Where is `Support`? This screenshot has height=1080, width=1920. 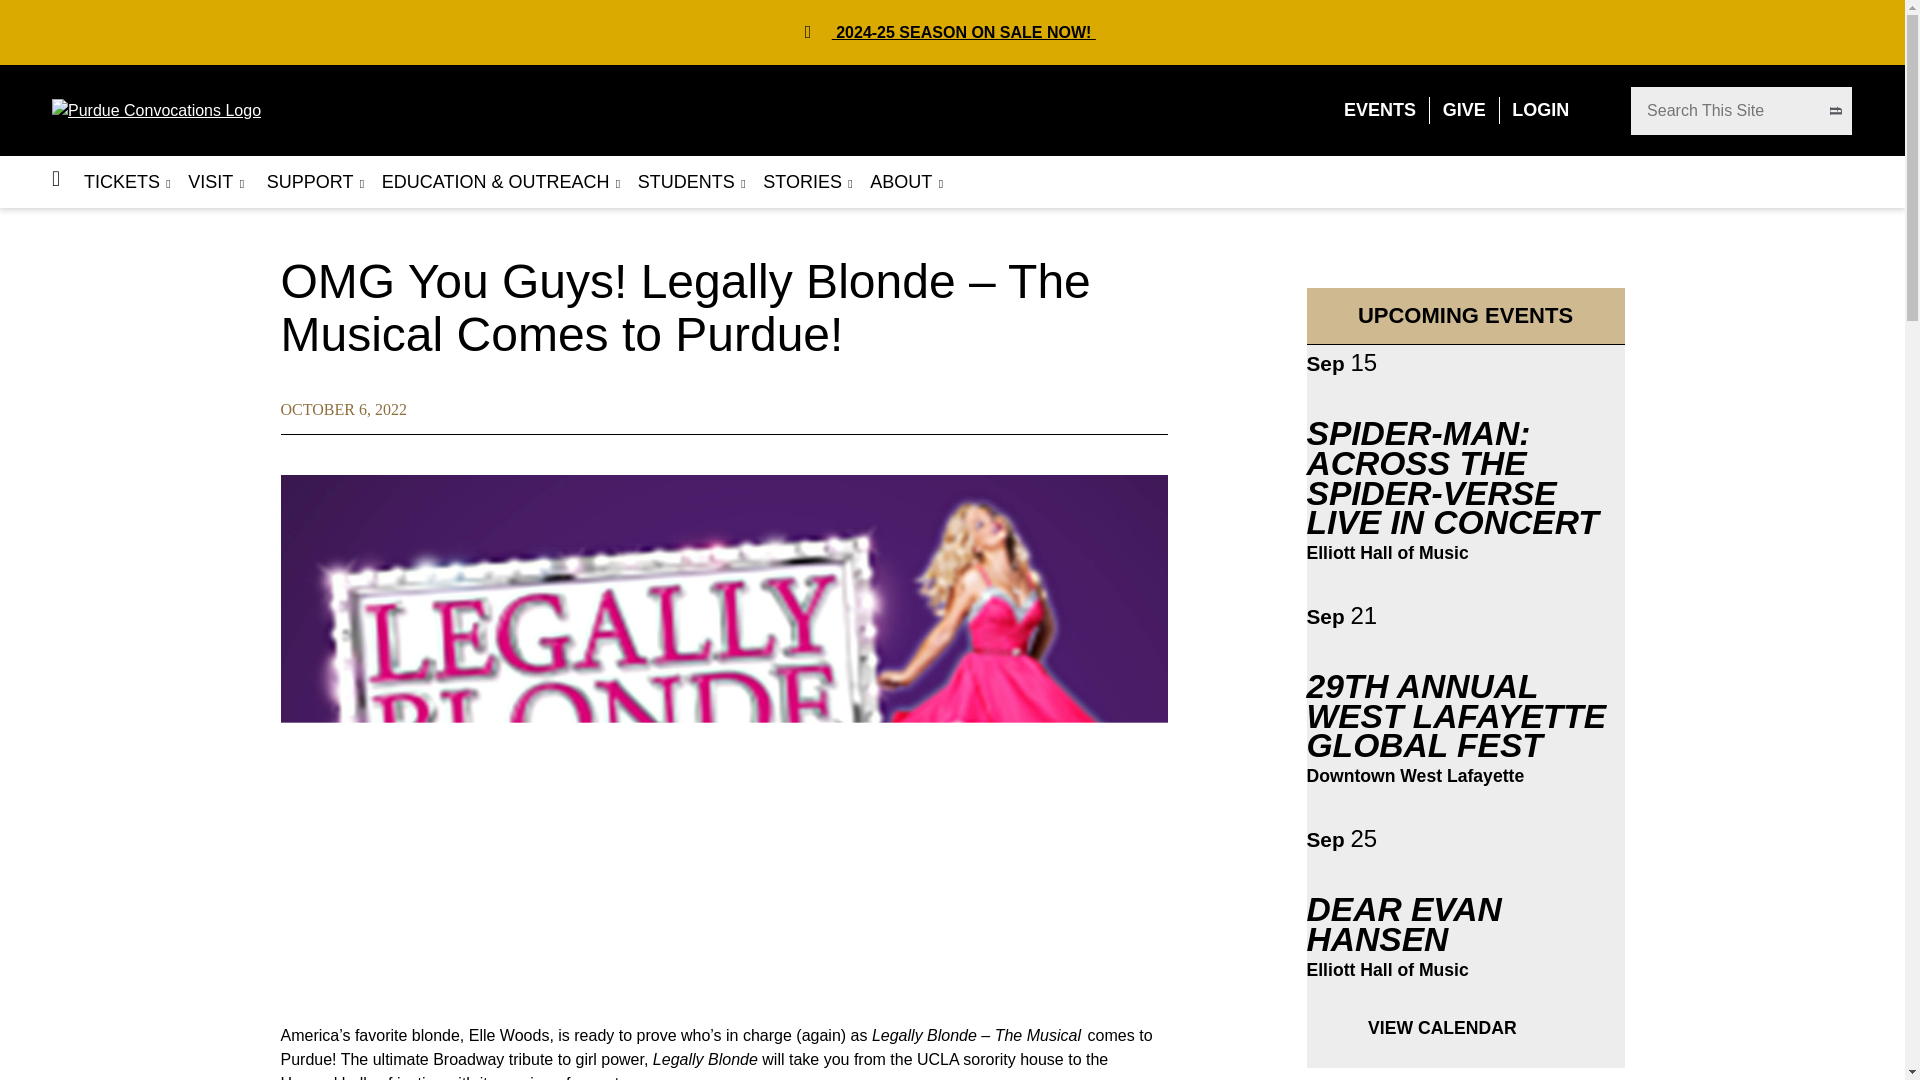 Support is located at coordinates (307, 182).